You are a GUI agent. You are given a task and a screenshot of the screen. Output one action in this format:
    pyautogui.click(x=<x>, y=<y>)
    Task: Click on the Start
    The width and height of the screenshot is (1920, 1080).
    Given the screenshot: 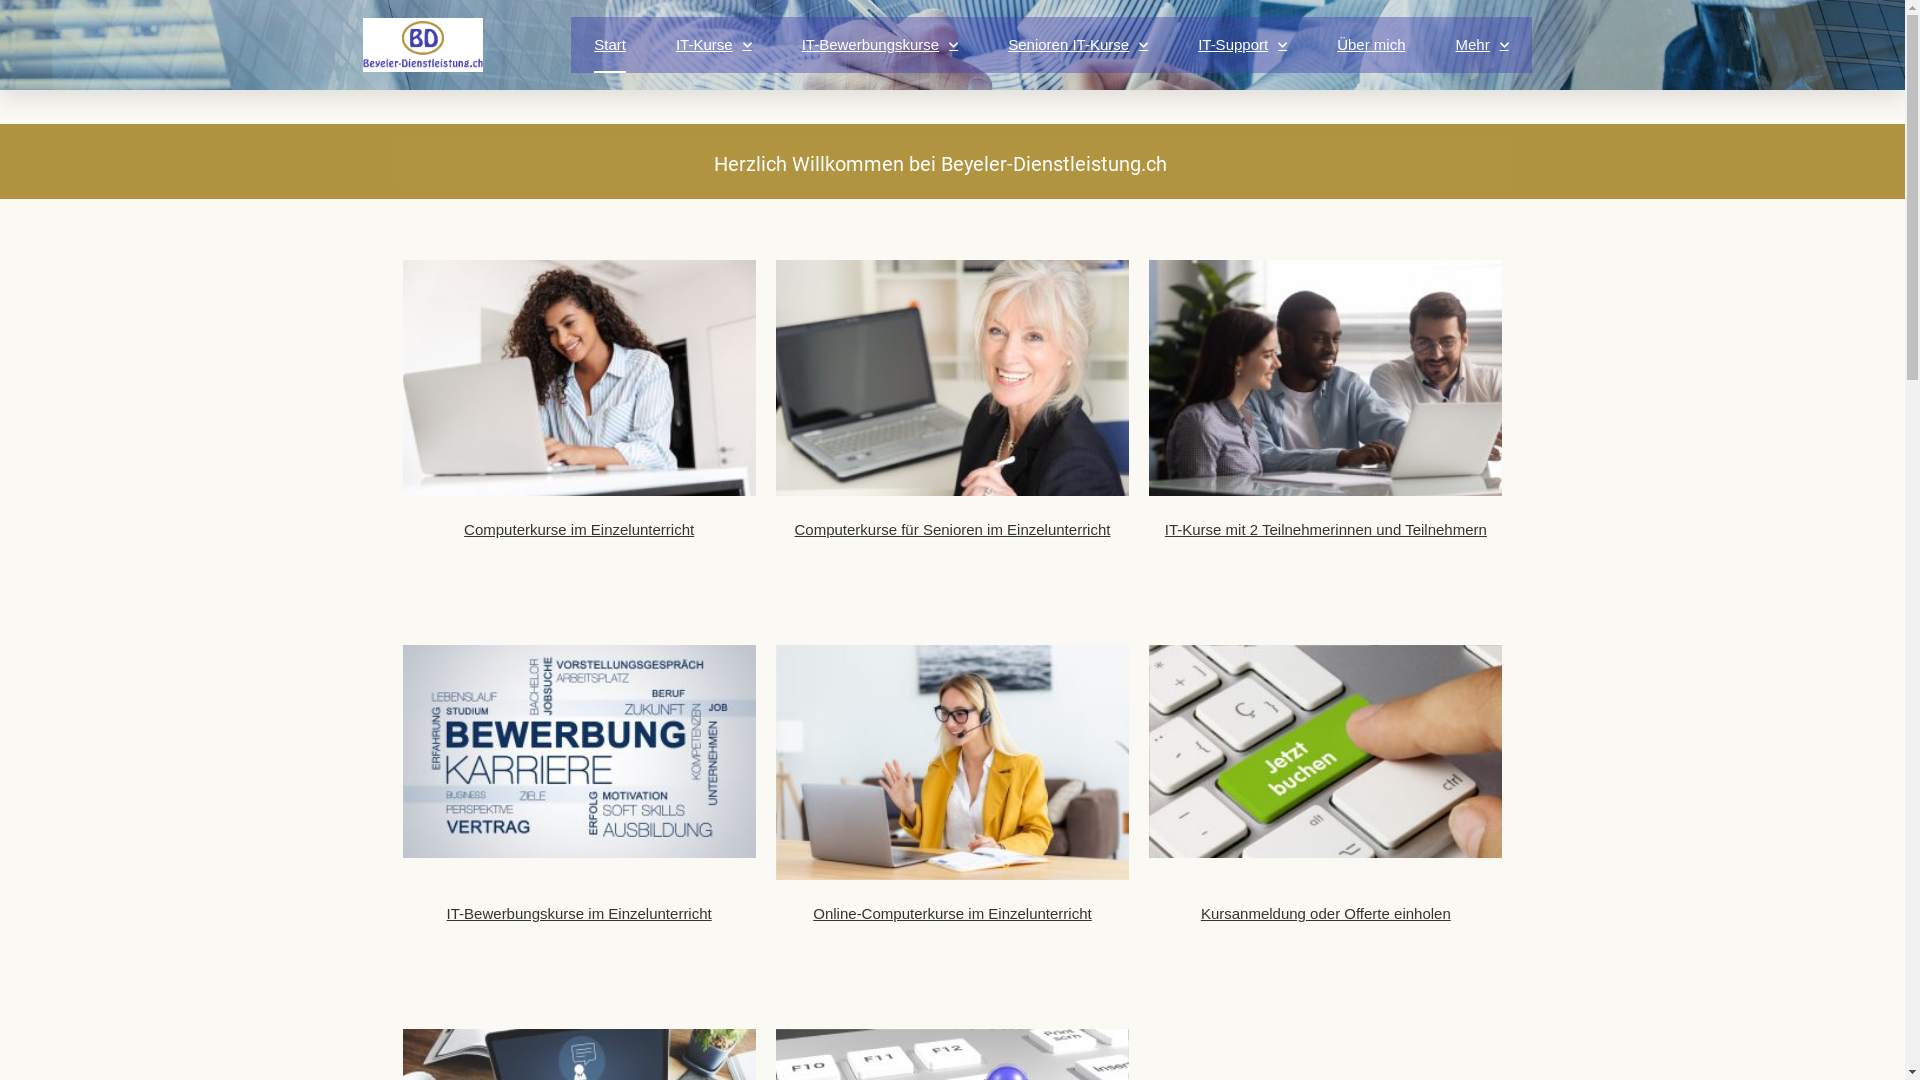 What is the action you would take?
    pyautogui.click(x=610, y=45)
    